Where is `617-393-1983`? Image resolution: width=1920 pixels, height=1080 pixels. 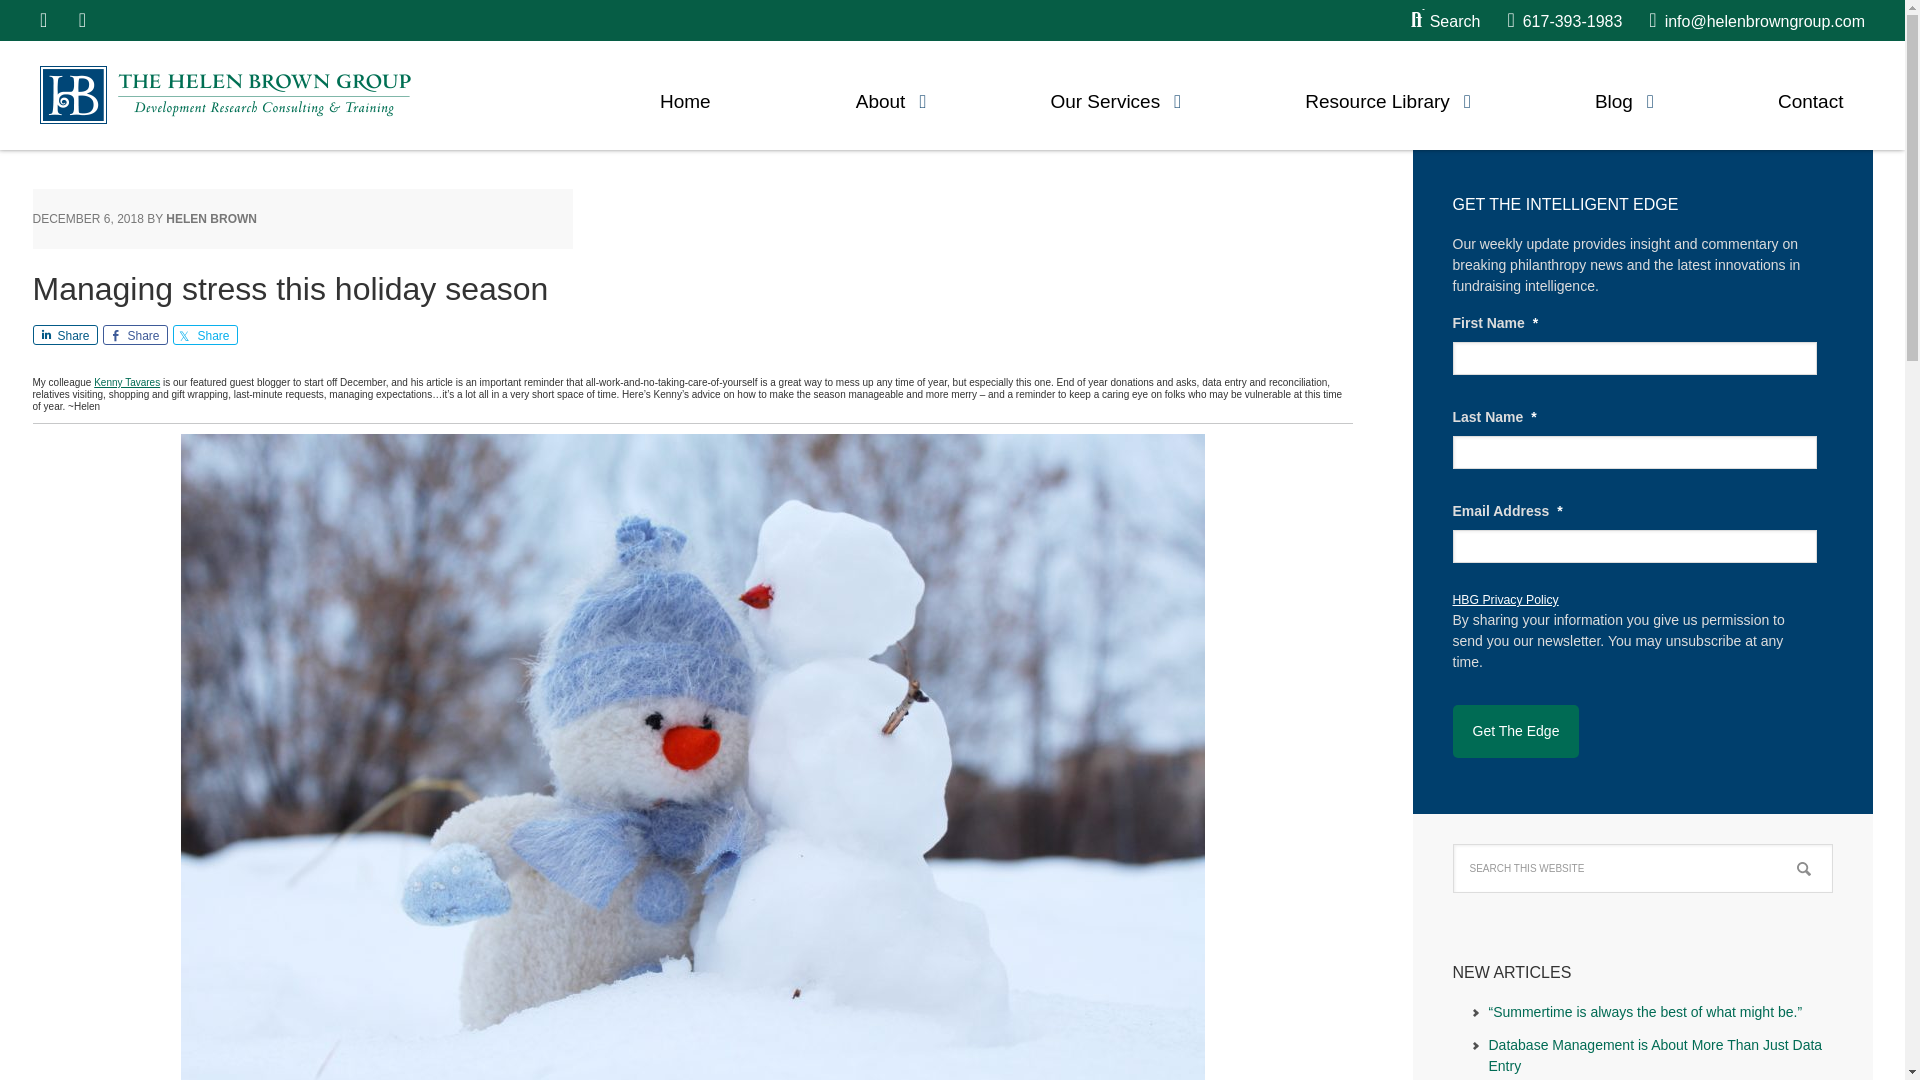
617-393-1983 is located at coordinates (1564, 21).